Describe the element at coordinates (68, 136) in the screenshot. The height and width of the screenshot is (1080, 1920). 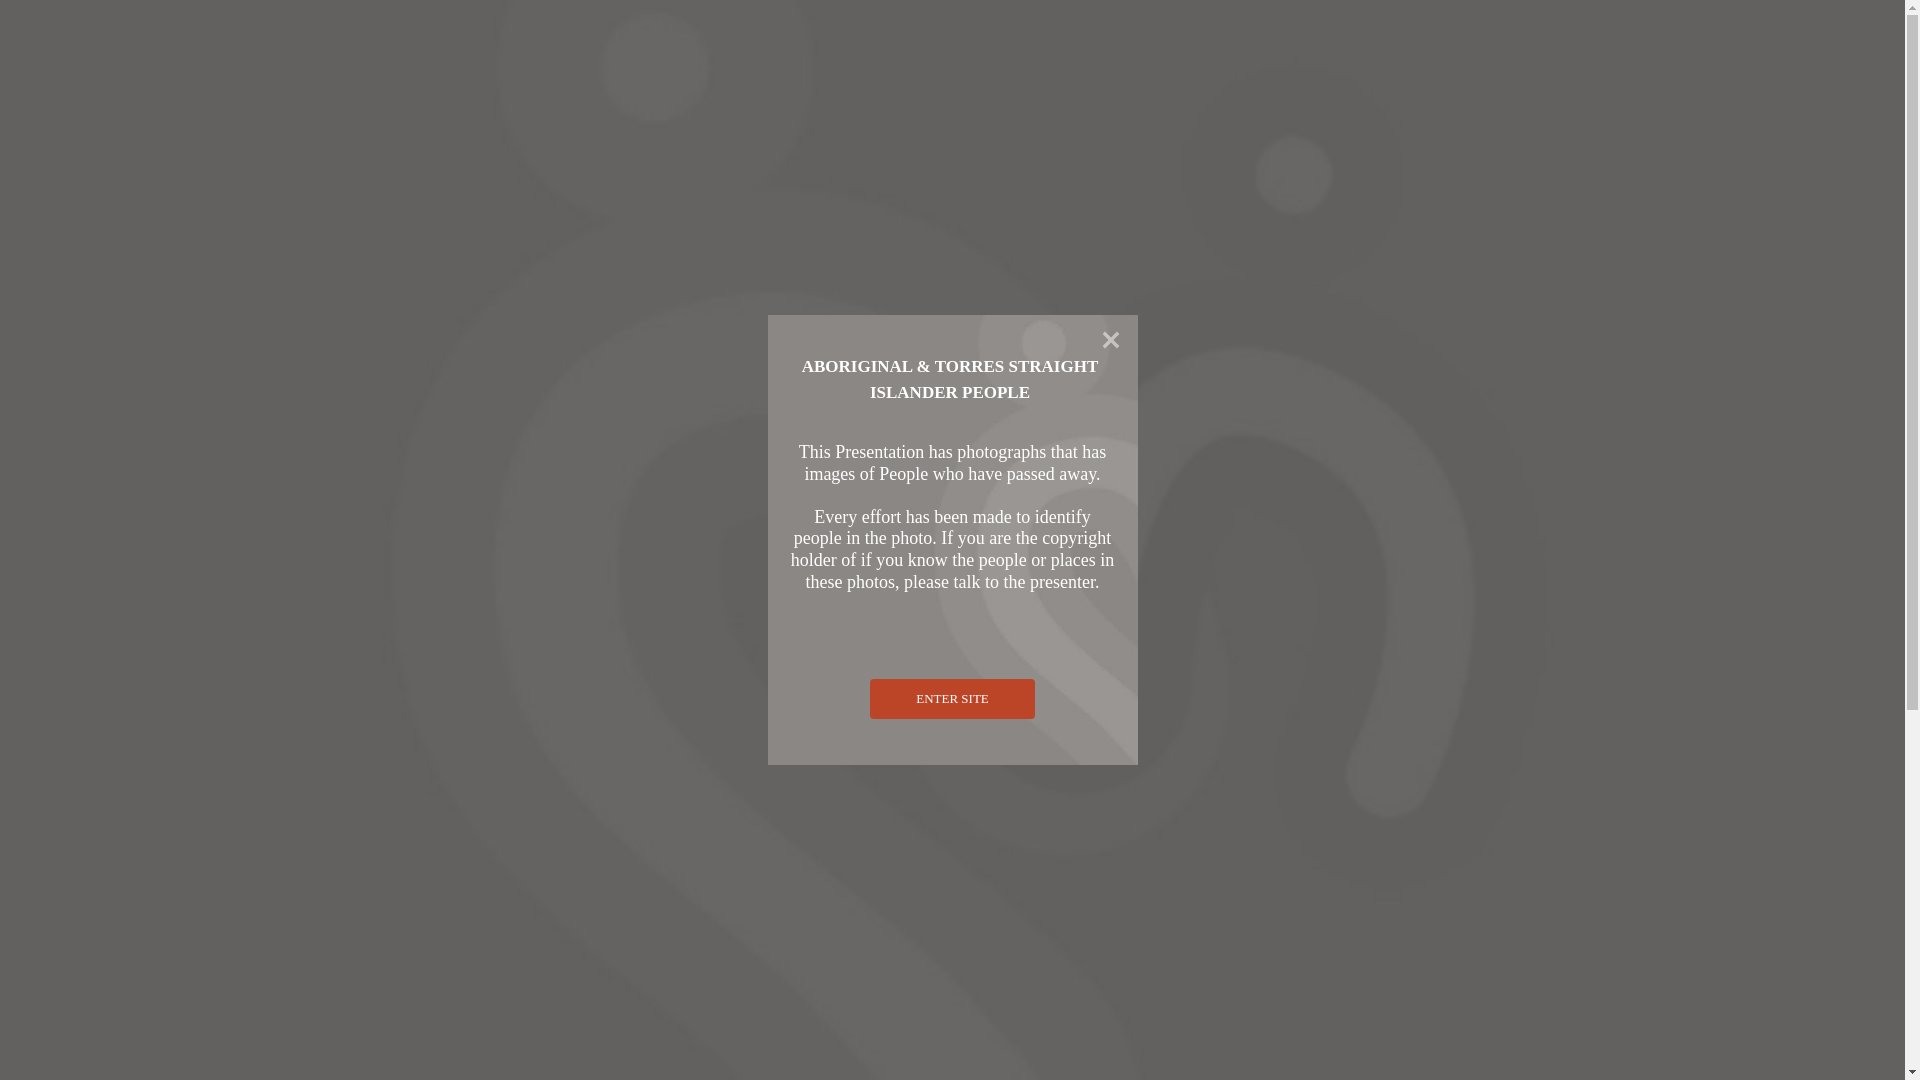
I see `Home` at that location.